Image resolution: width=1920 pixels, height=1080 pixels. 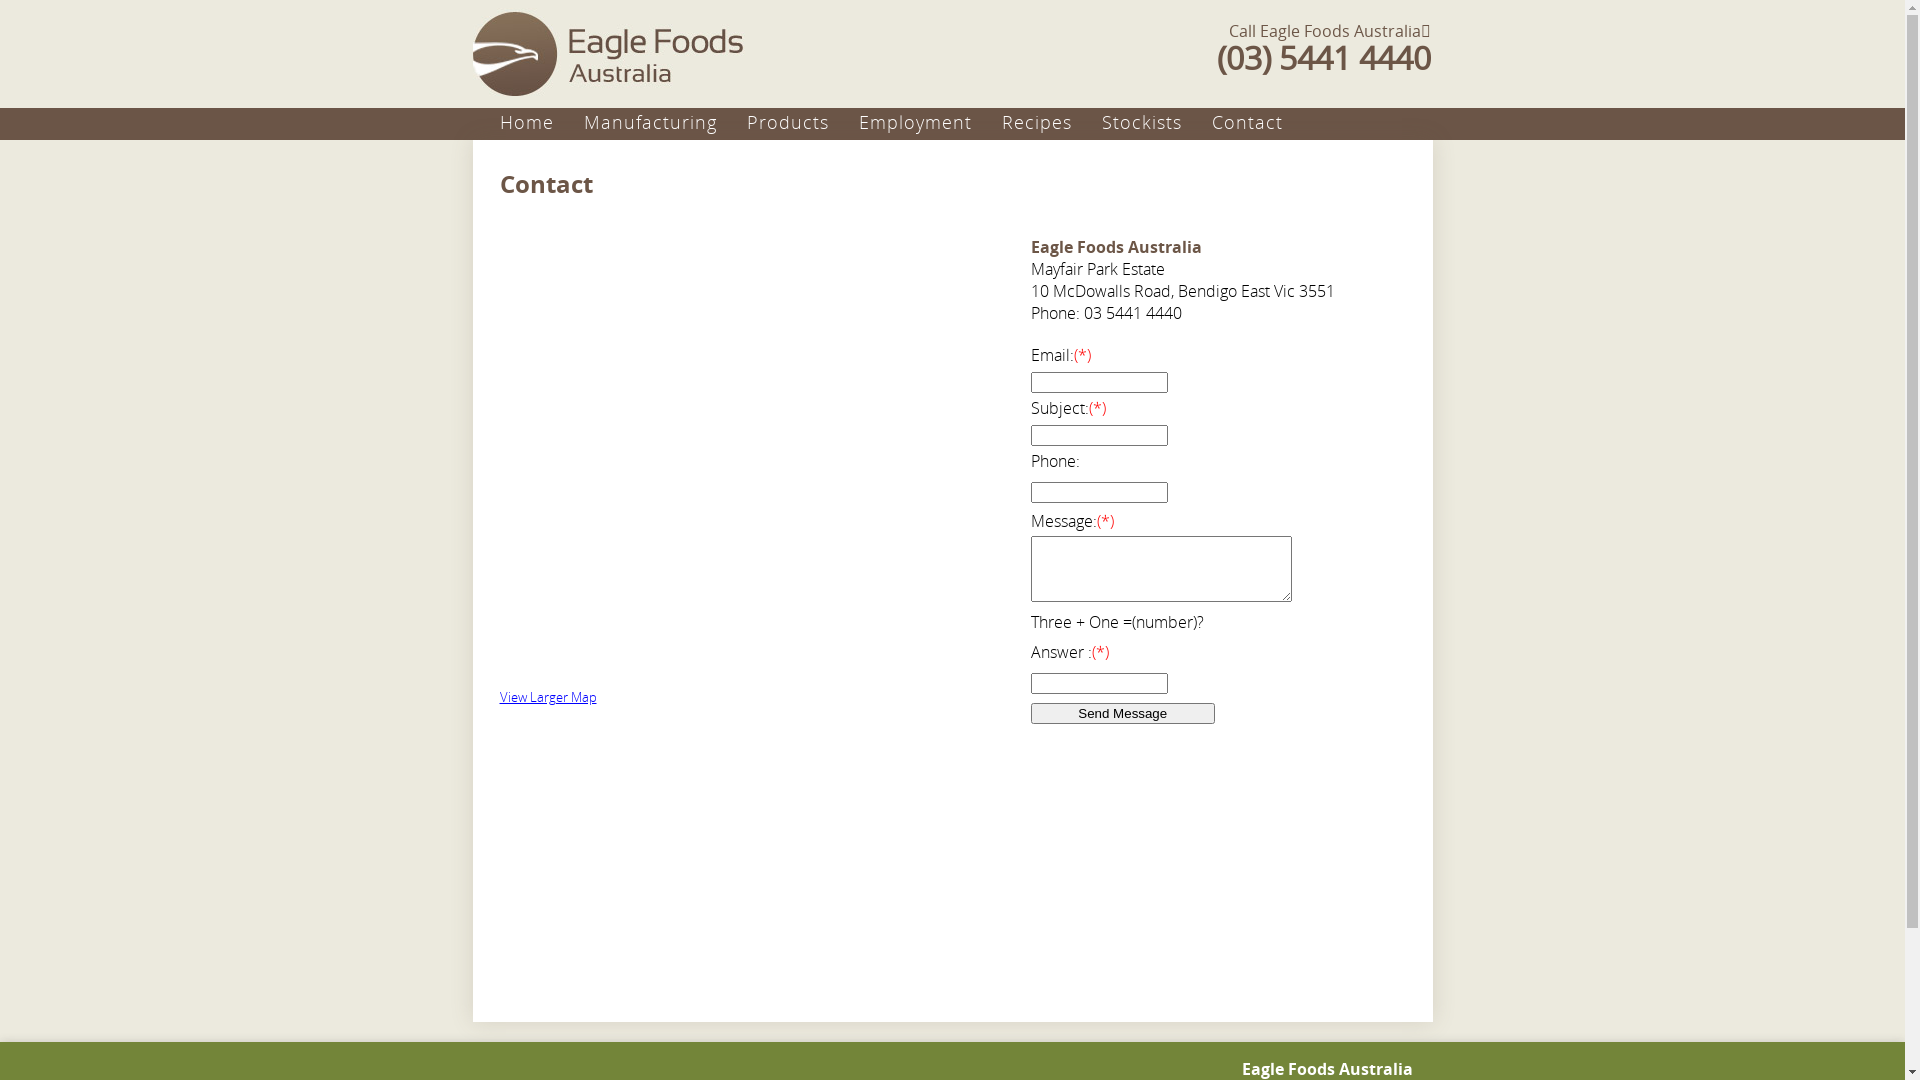 What do you see at coordinates (1262, 122) in the screenshot?
I see `Contact` at bounding box center [1262, 122].